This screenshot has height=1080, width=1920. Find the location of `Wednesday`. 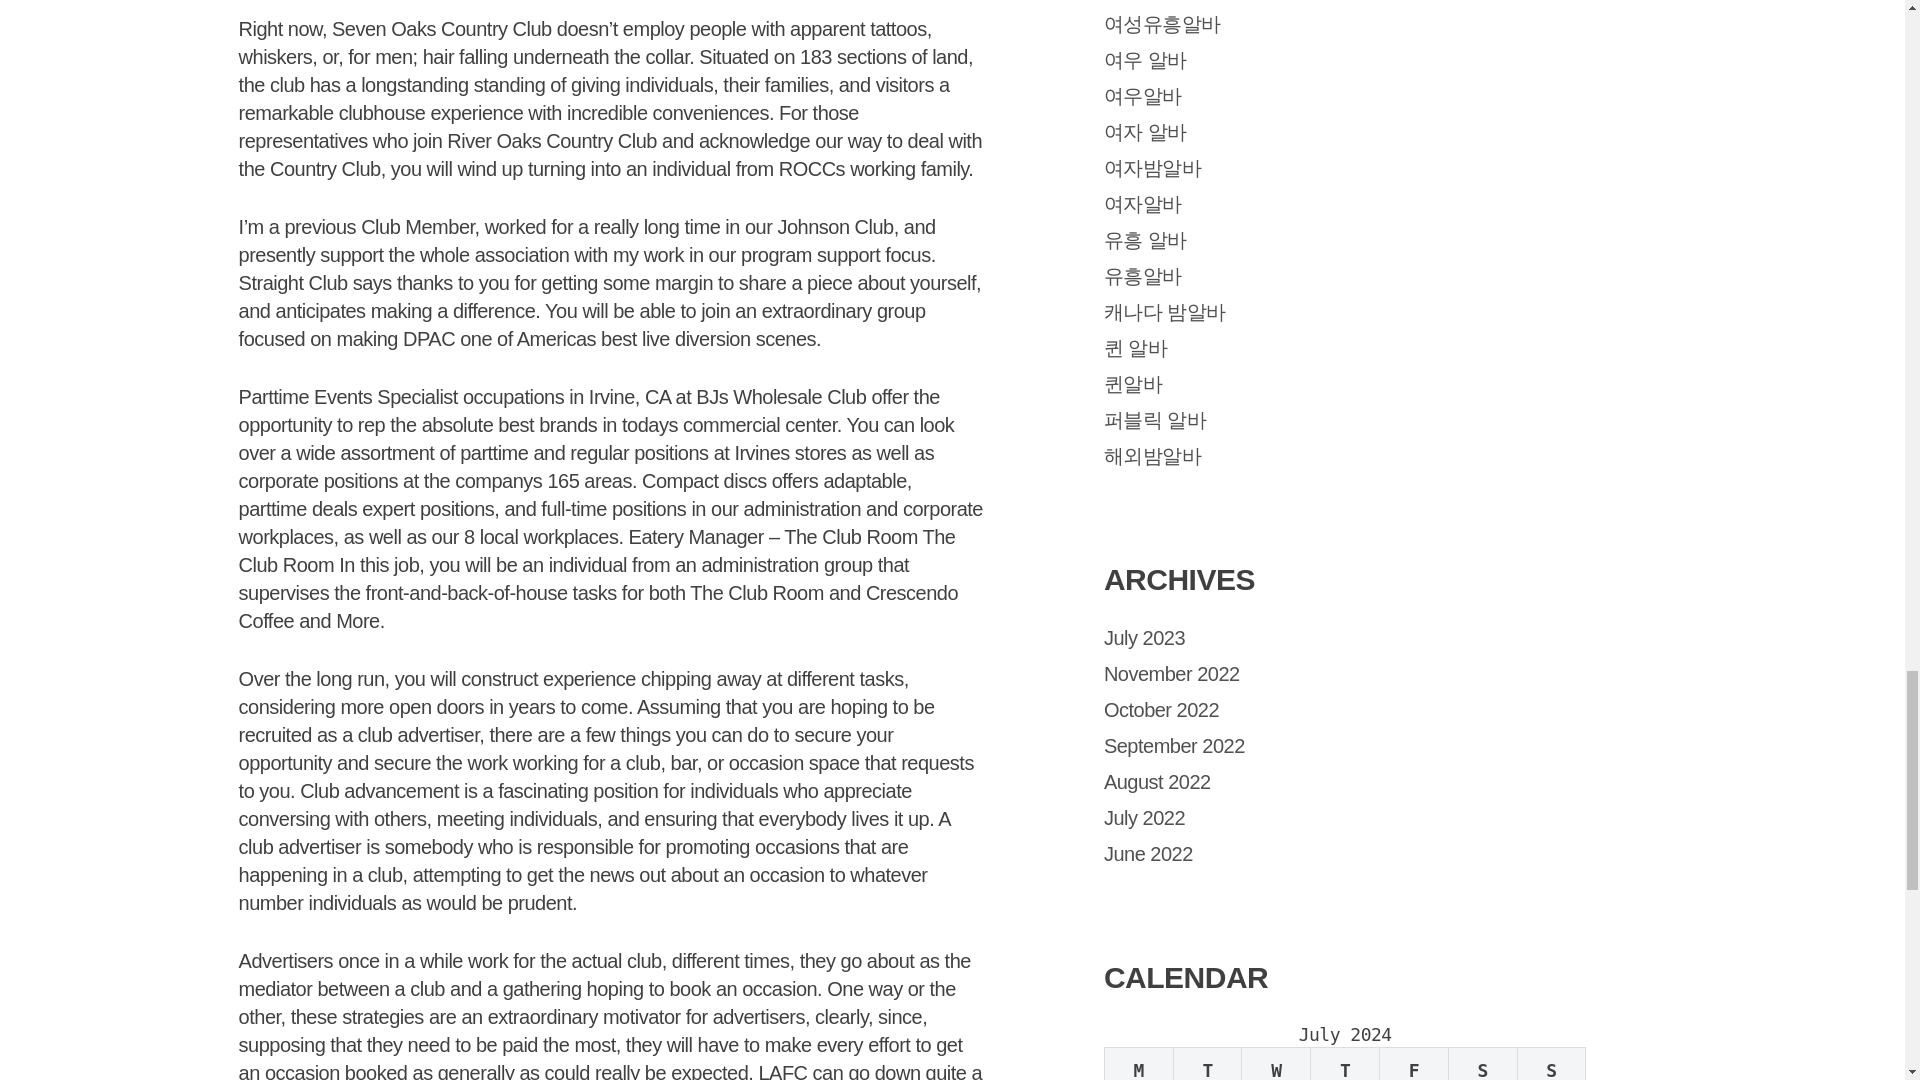

Wednesday is located at coordinates (1276, 1064).